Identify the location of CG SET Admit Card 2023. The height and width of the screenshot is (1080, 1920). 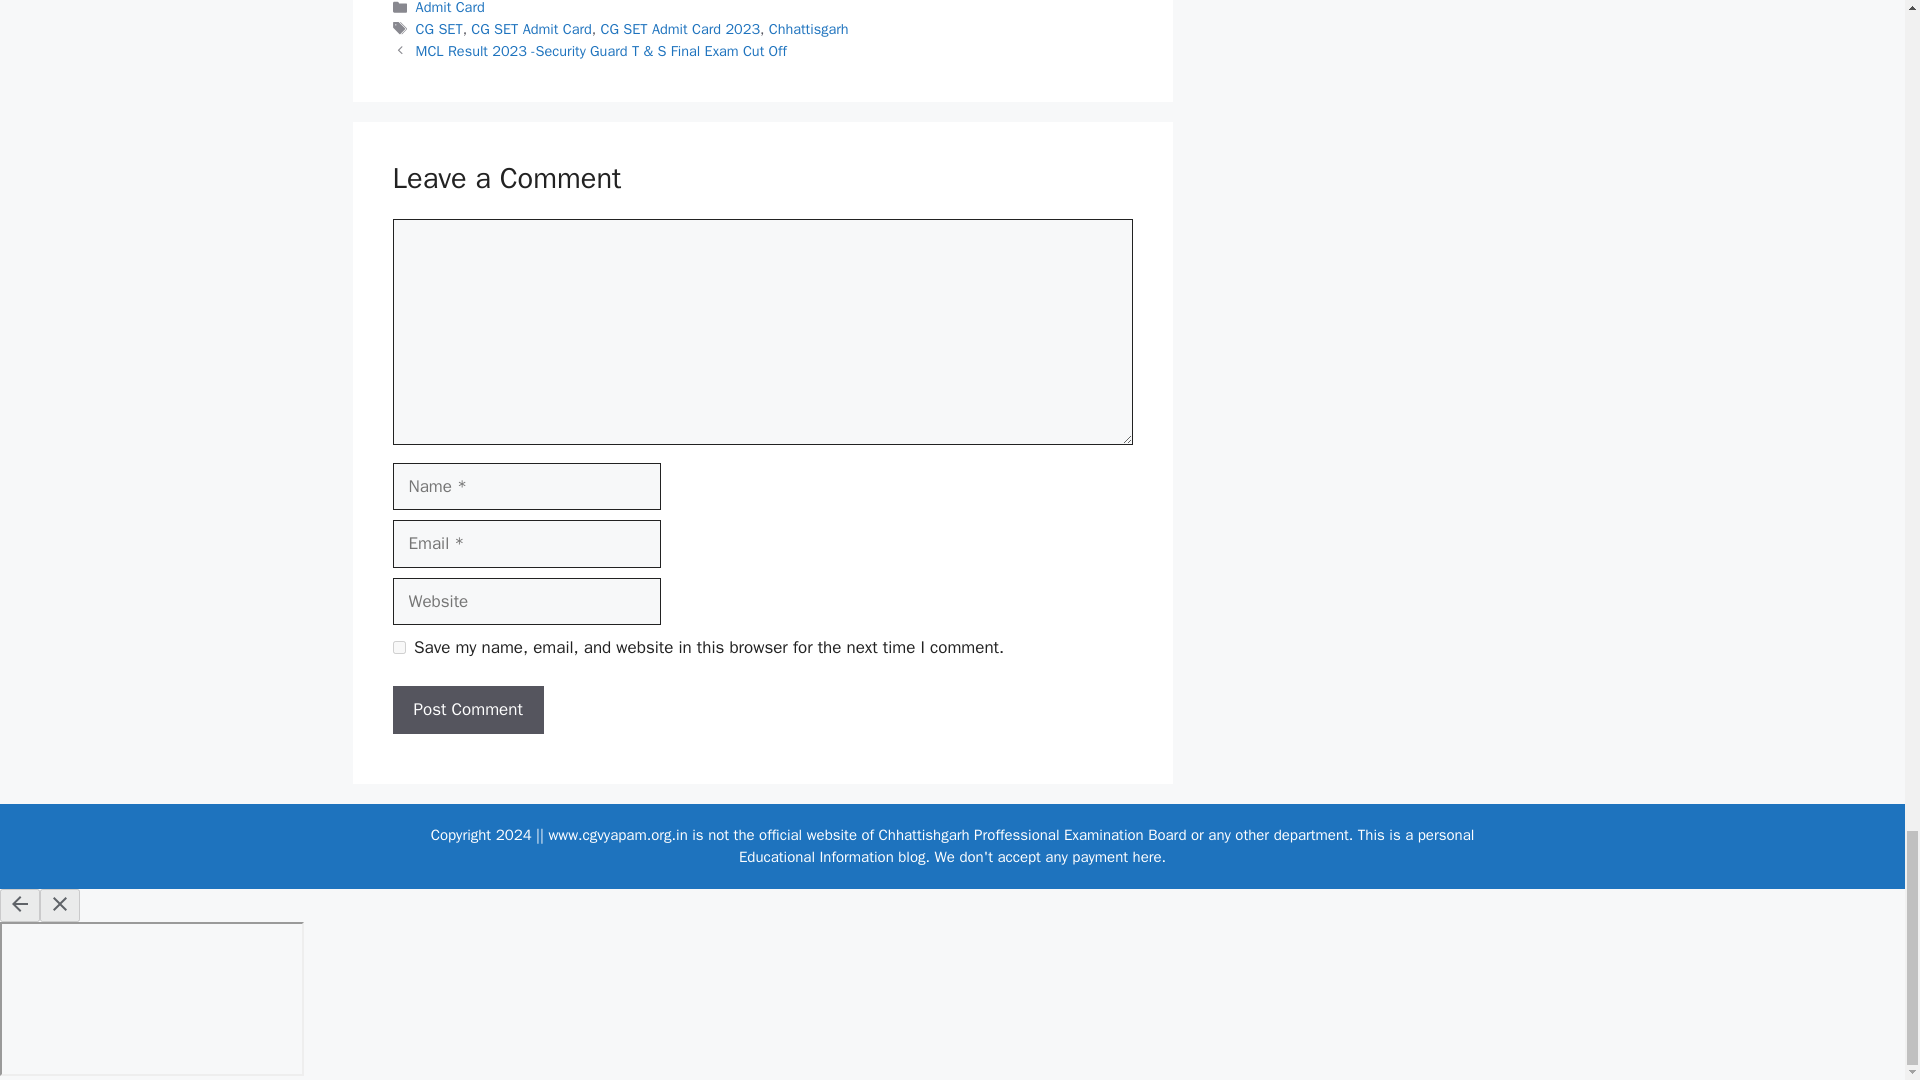
(680, 28).